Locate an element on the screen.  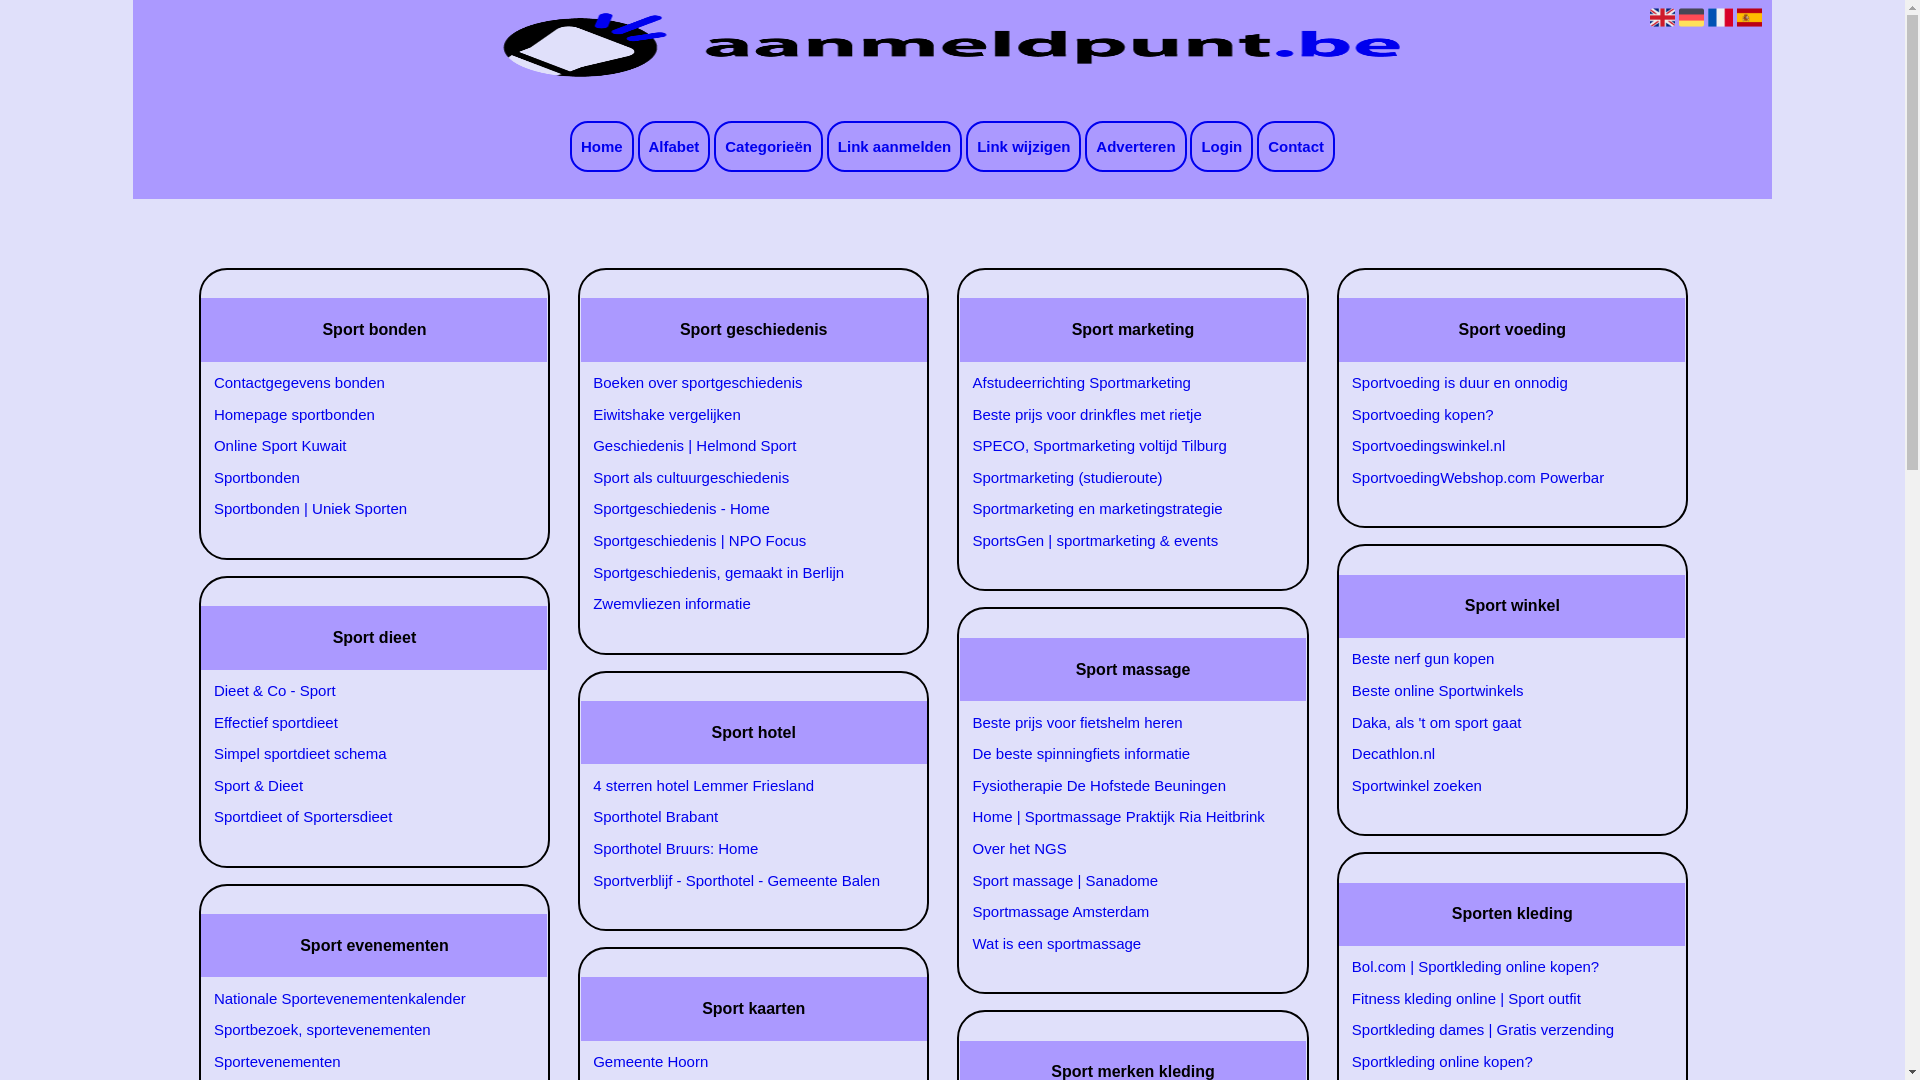
Sportvoeding kopen? is located at coordinates (1501, 415).